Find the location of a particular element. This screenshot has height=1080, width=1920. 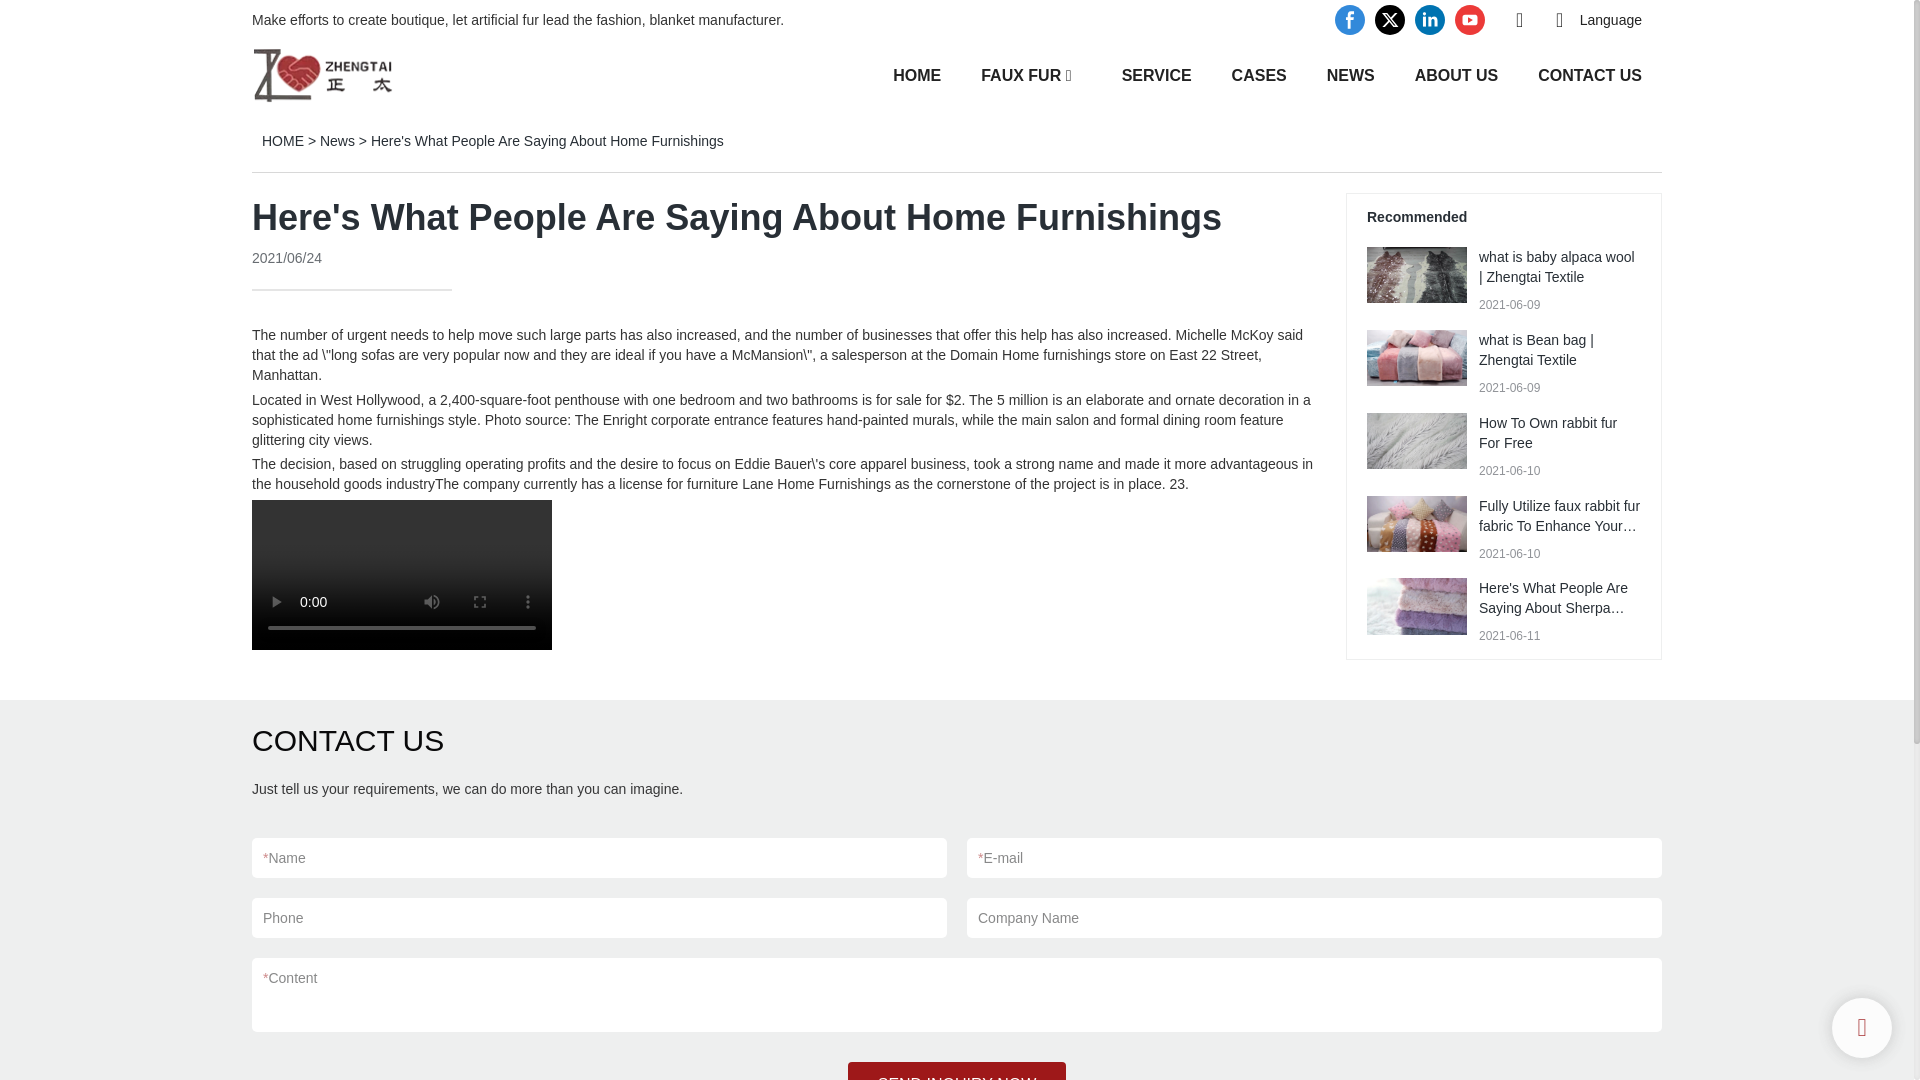

HOME is located at coordinates (916, 74).